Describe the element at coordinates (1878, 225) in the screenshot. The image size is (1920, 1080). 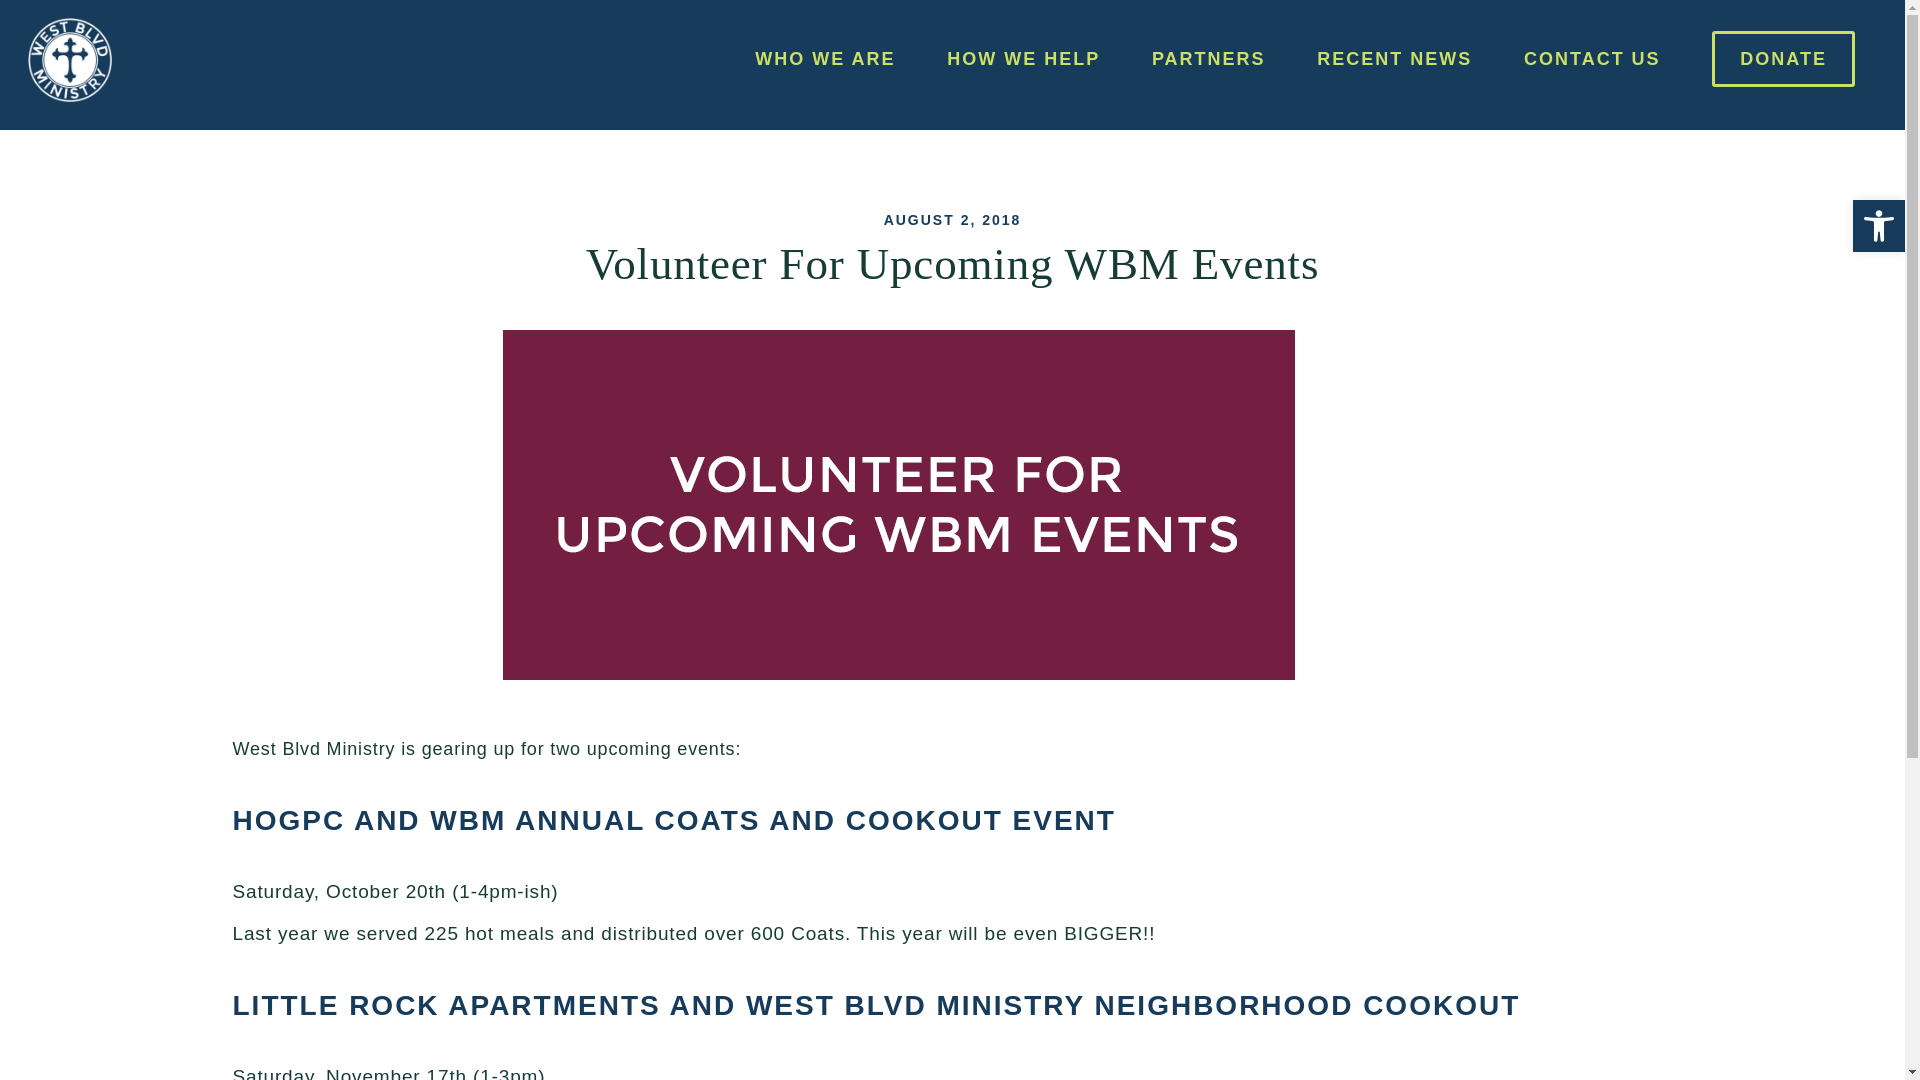
I see `Accessibility Tools` at that location.